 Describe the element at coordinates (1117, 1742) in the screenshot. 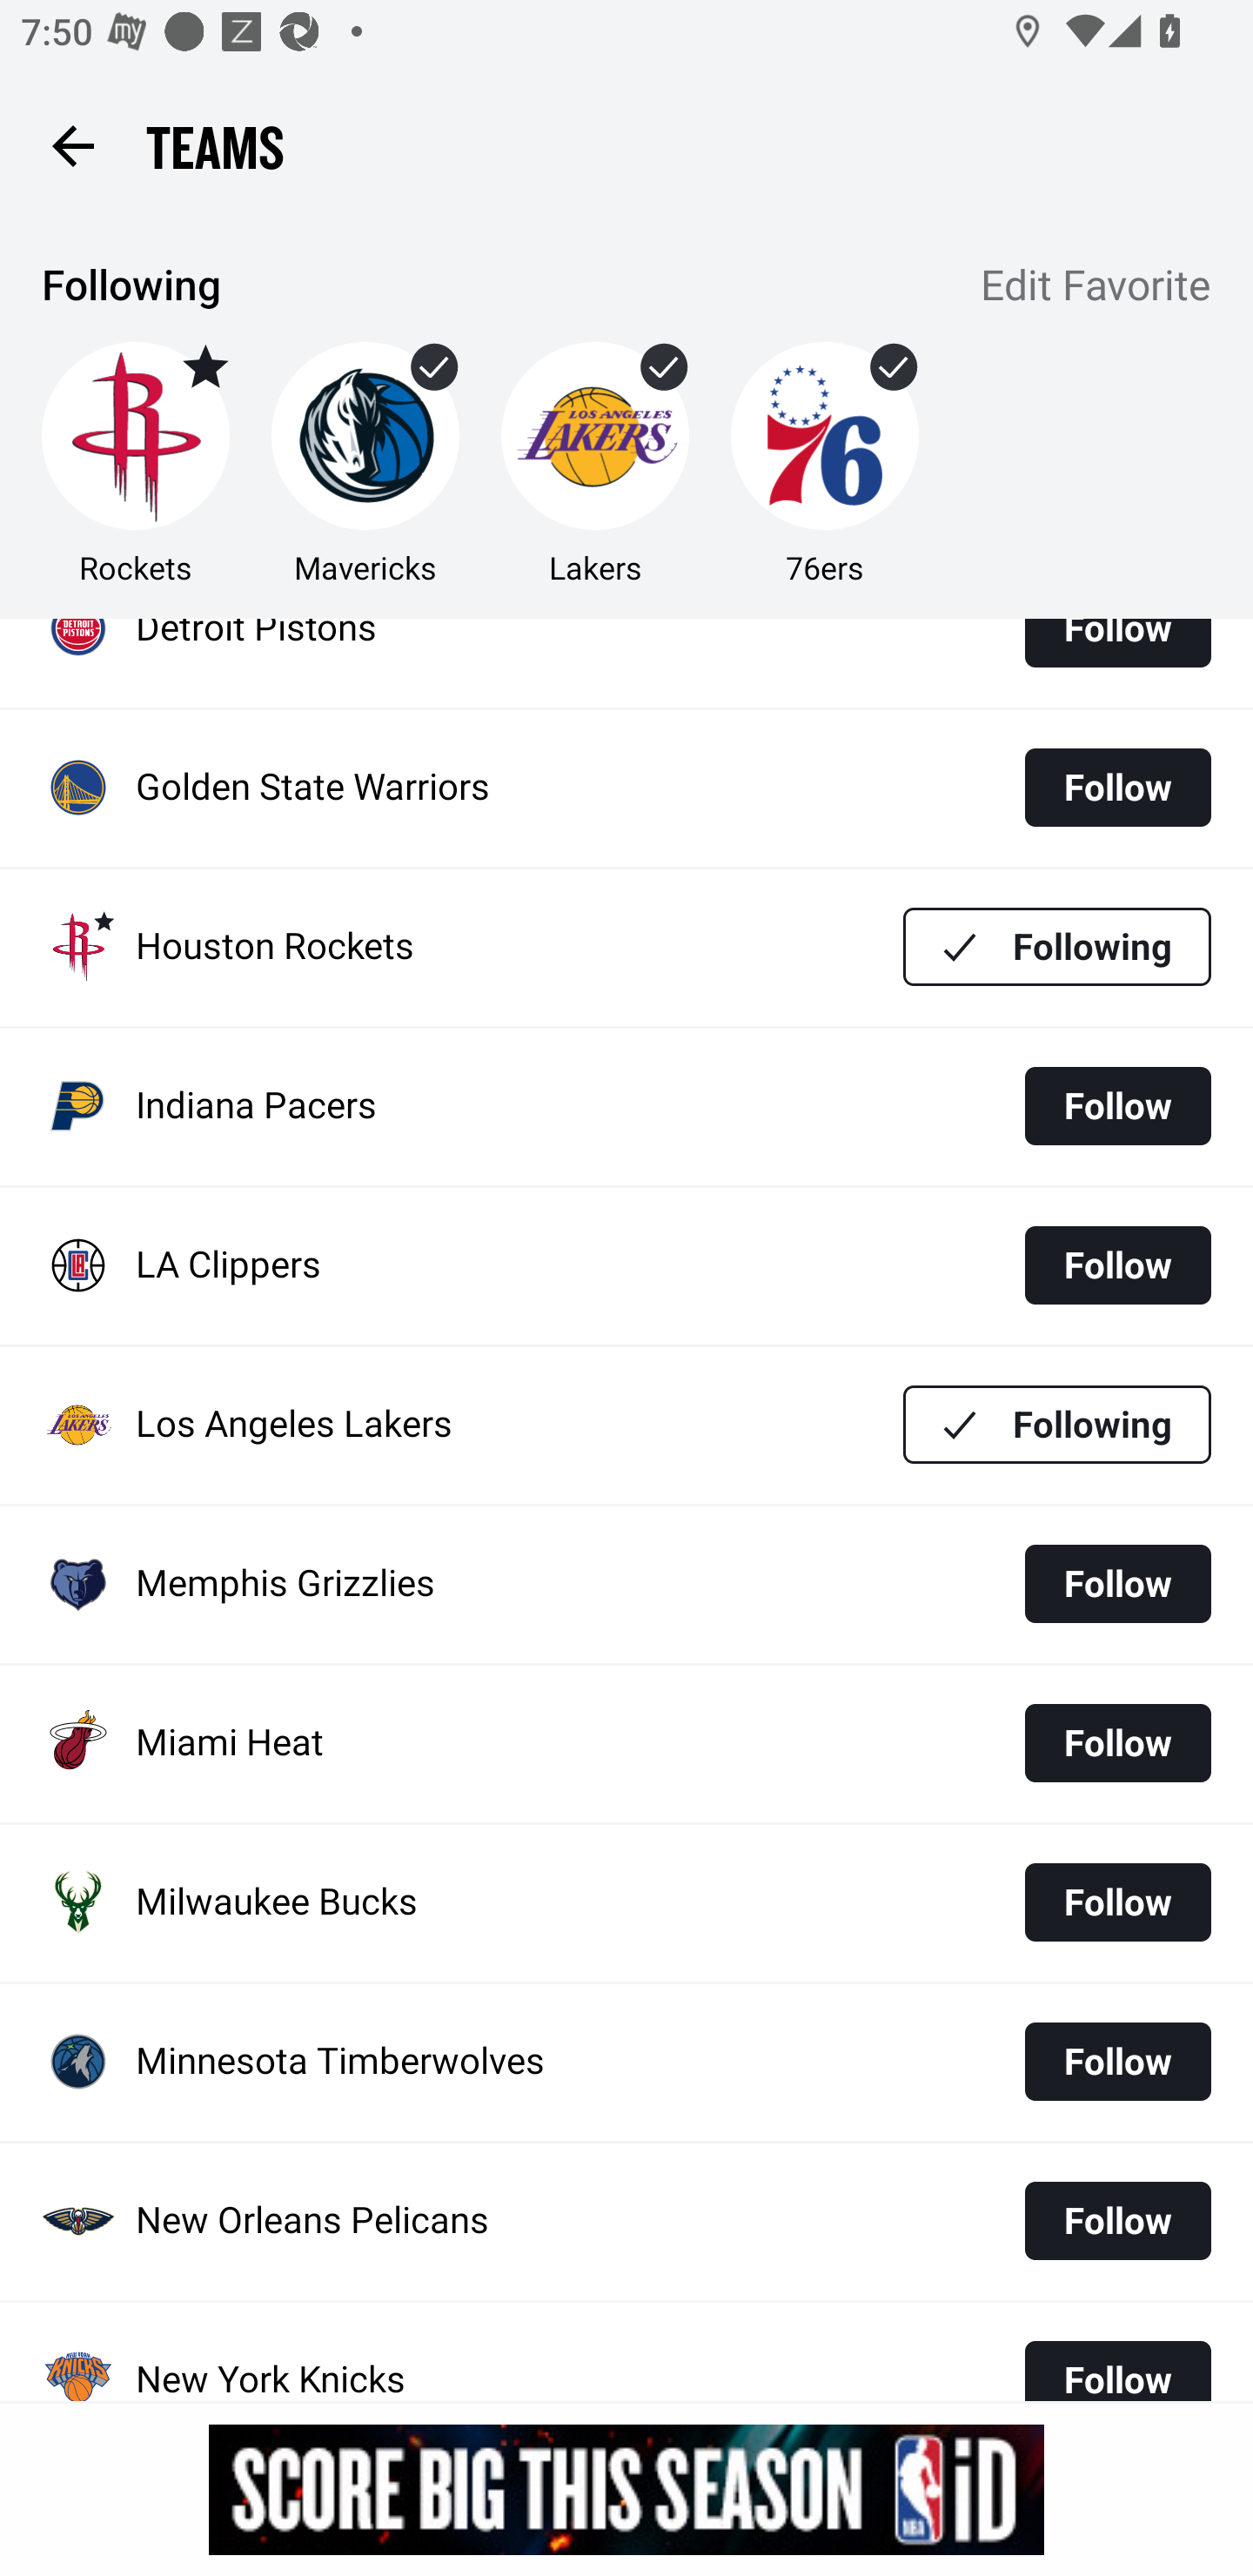

I see `Follow` at that location.